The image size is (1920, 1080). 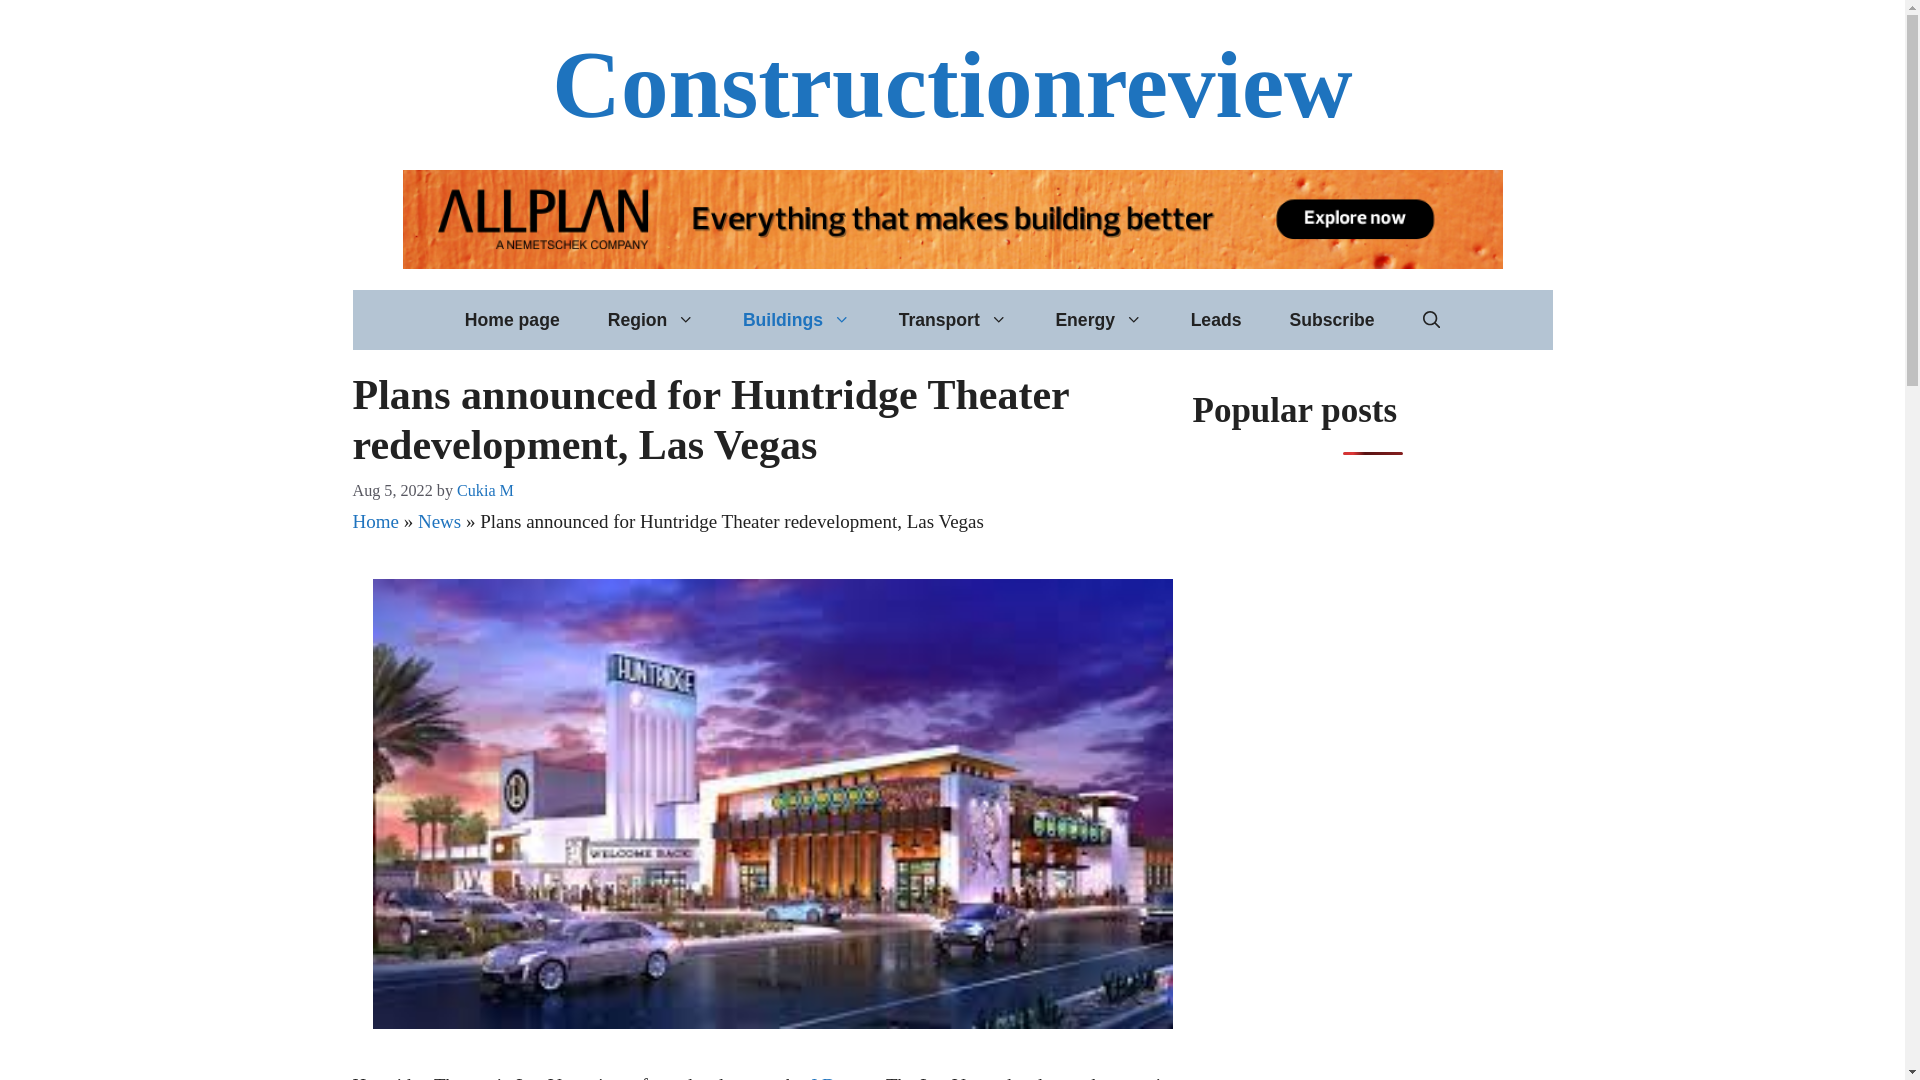 What do you see at coordinates (952, 85) in the screenshot?
I see `Constructionreview` at bounding box center [952, 85].